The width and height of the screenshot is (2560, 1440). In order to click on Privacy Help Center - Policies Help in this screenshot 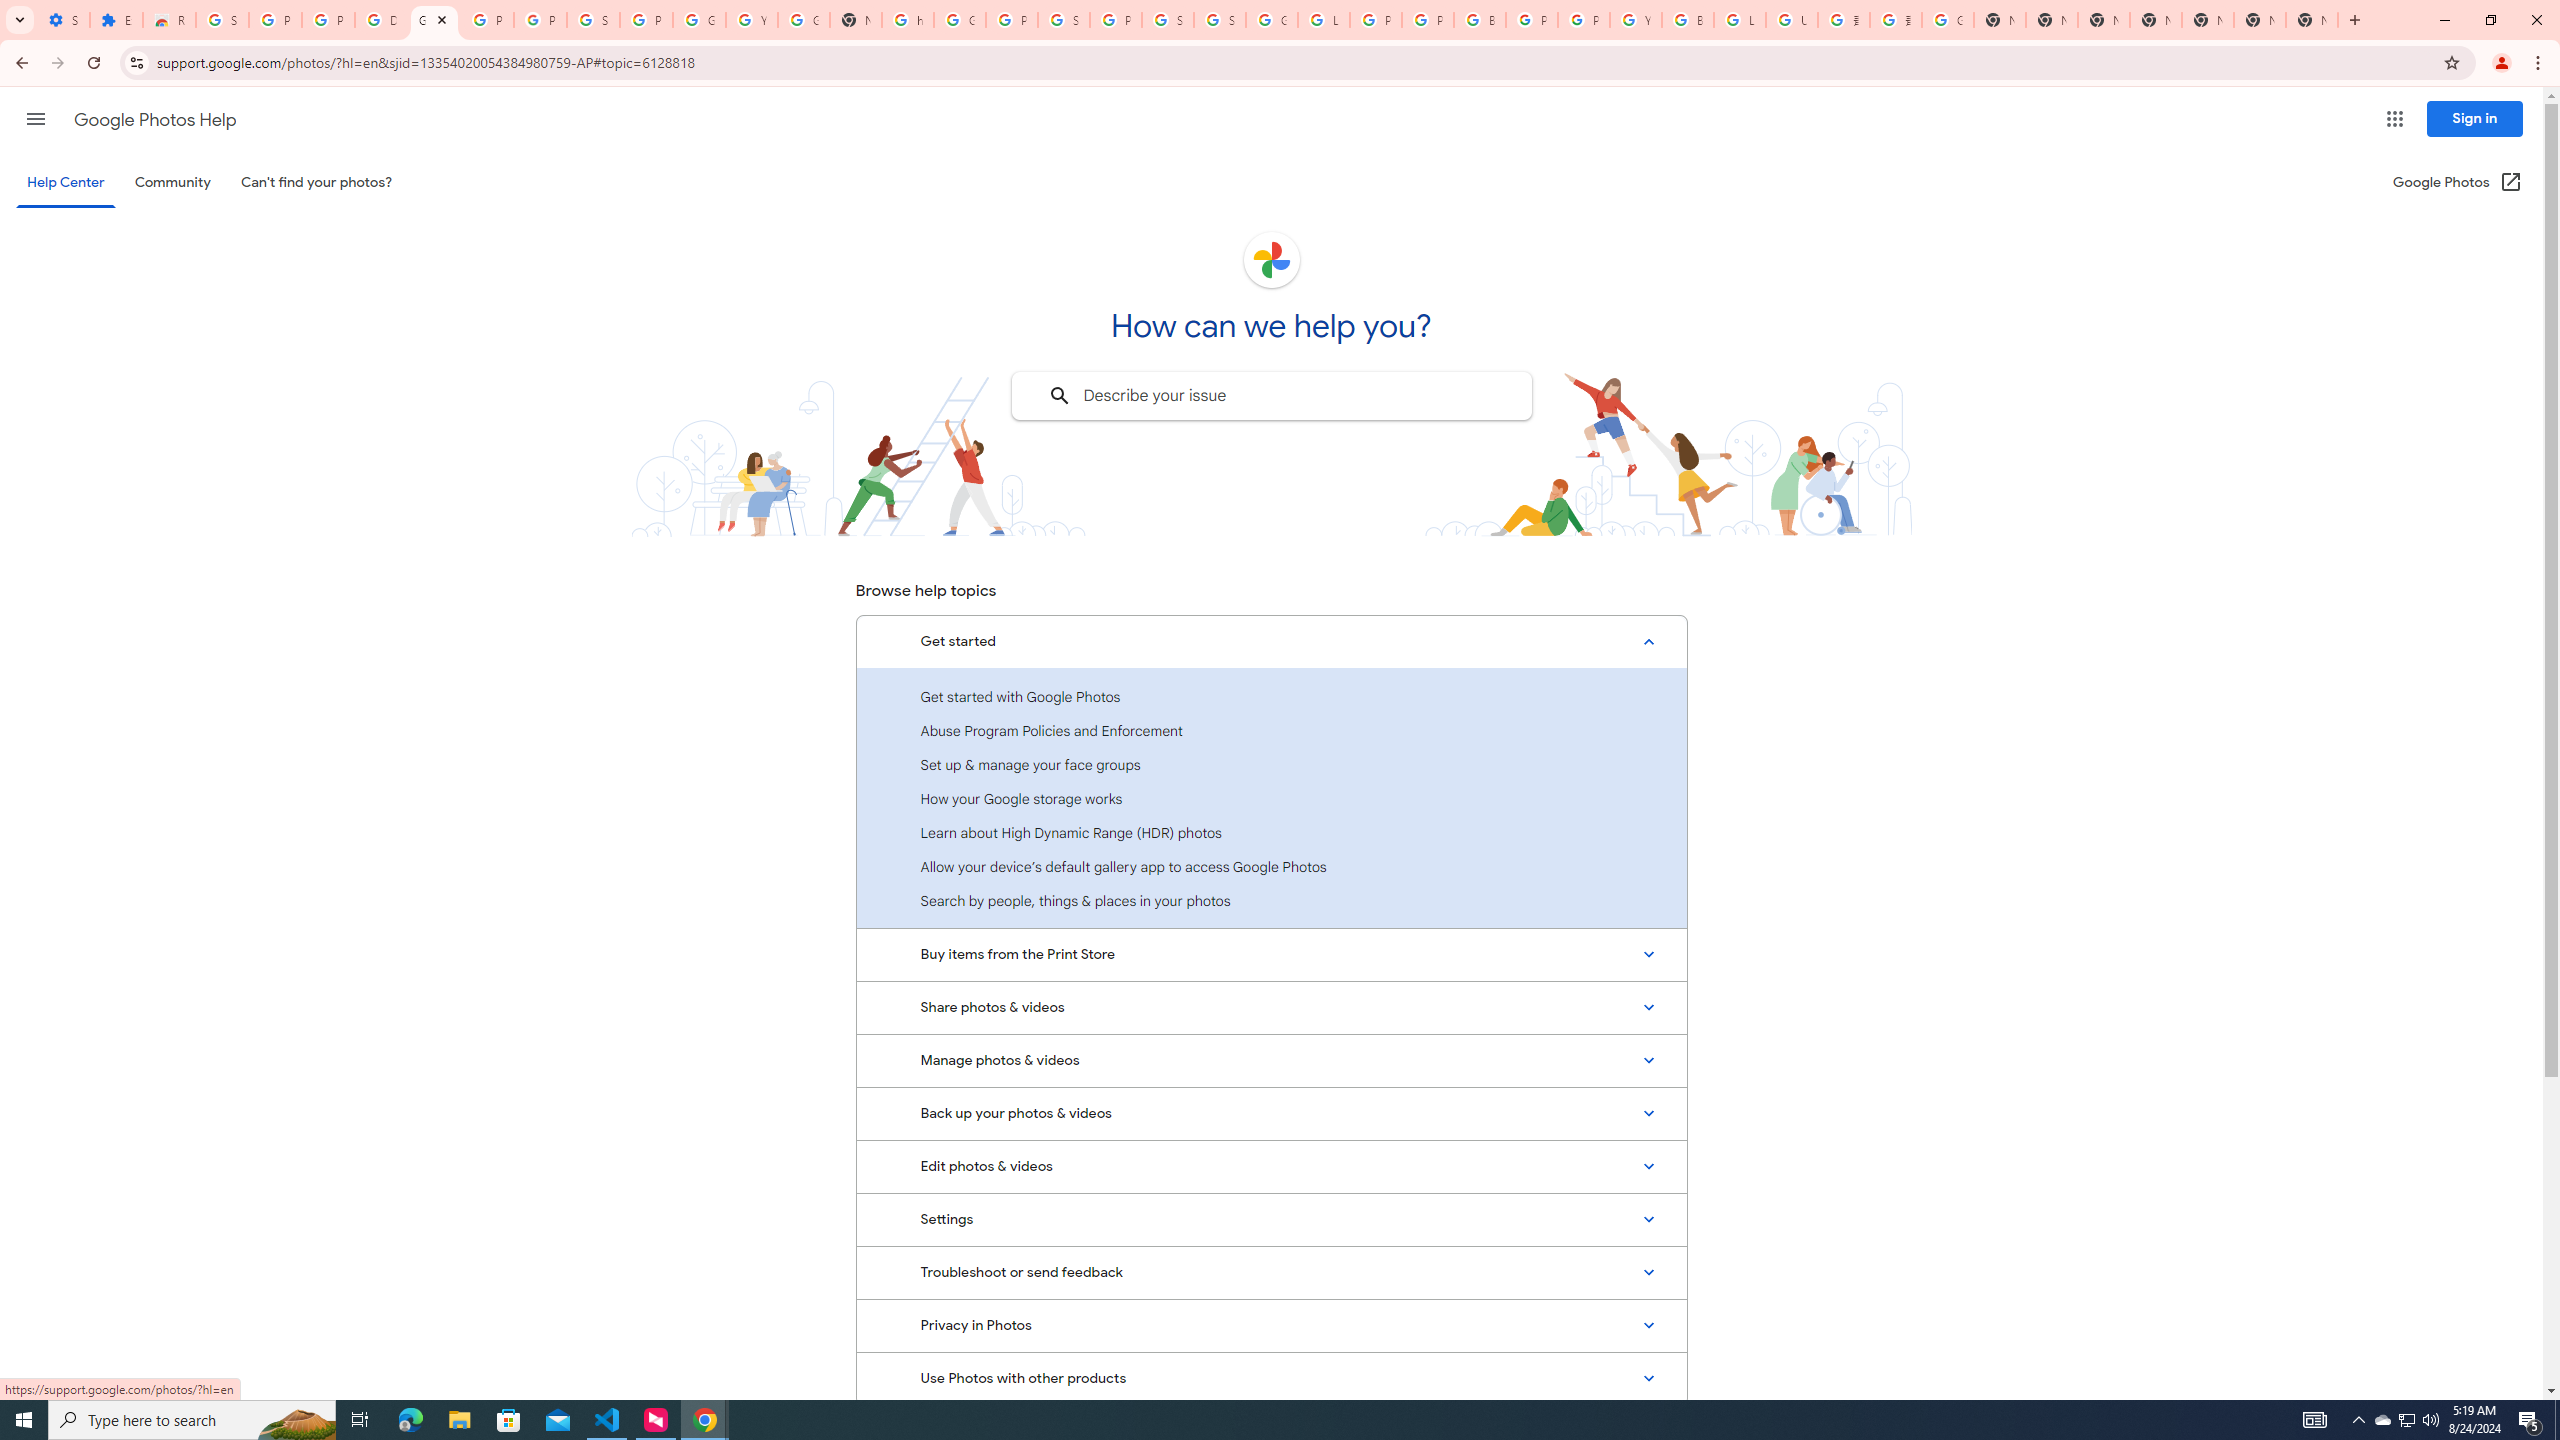, I will do `click(1426, 20)`.